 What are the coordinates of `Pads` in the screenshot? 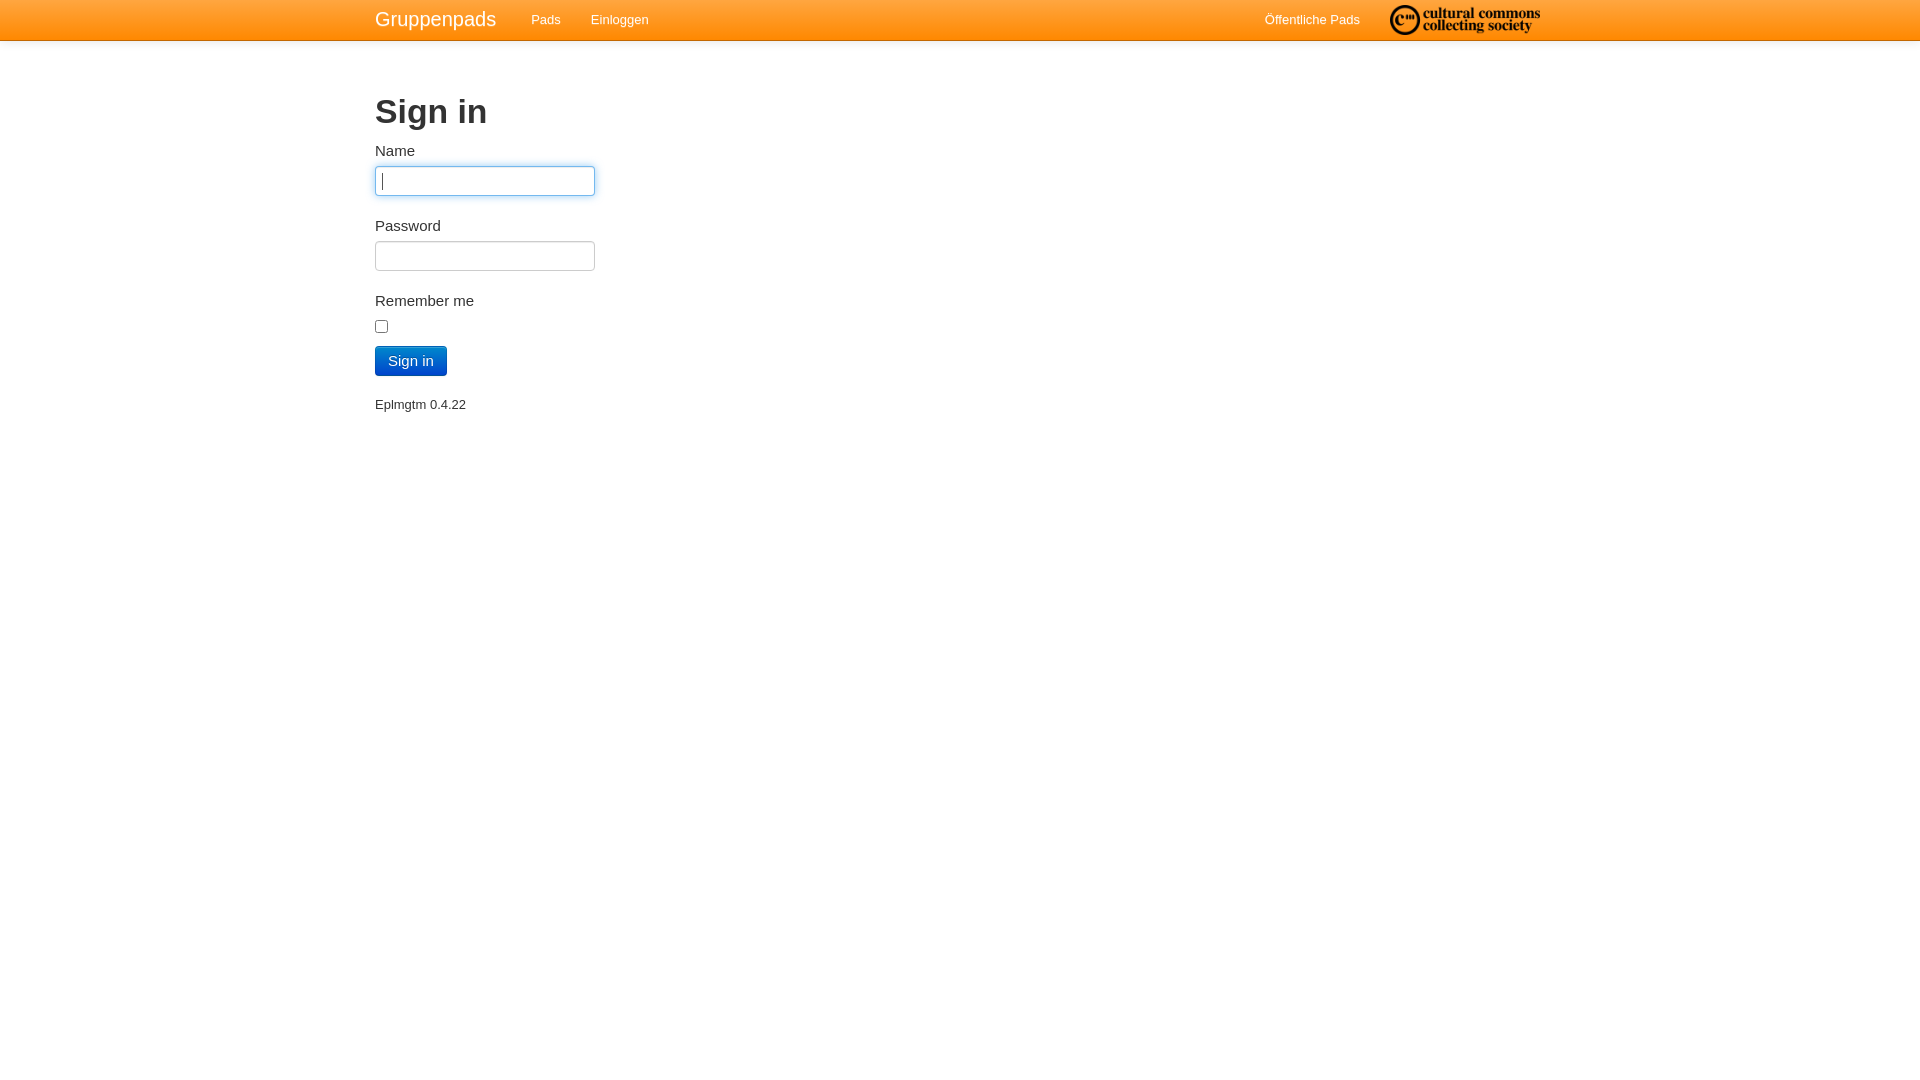 It's located at (546, 20).